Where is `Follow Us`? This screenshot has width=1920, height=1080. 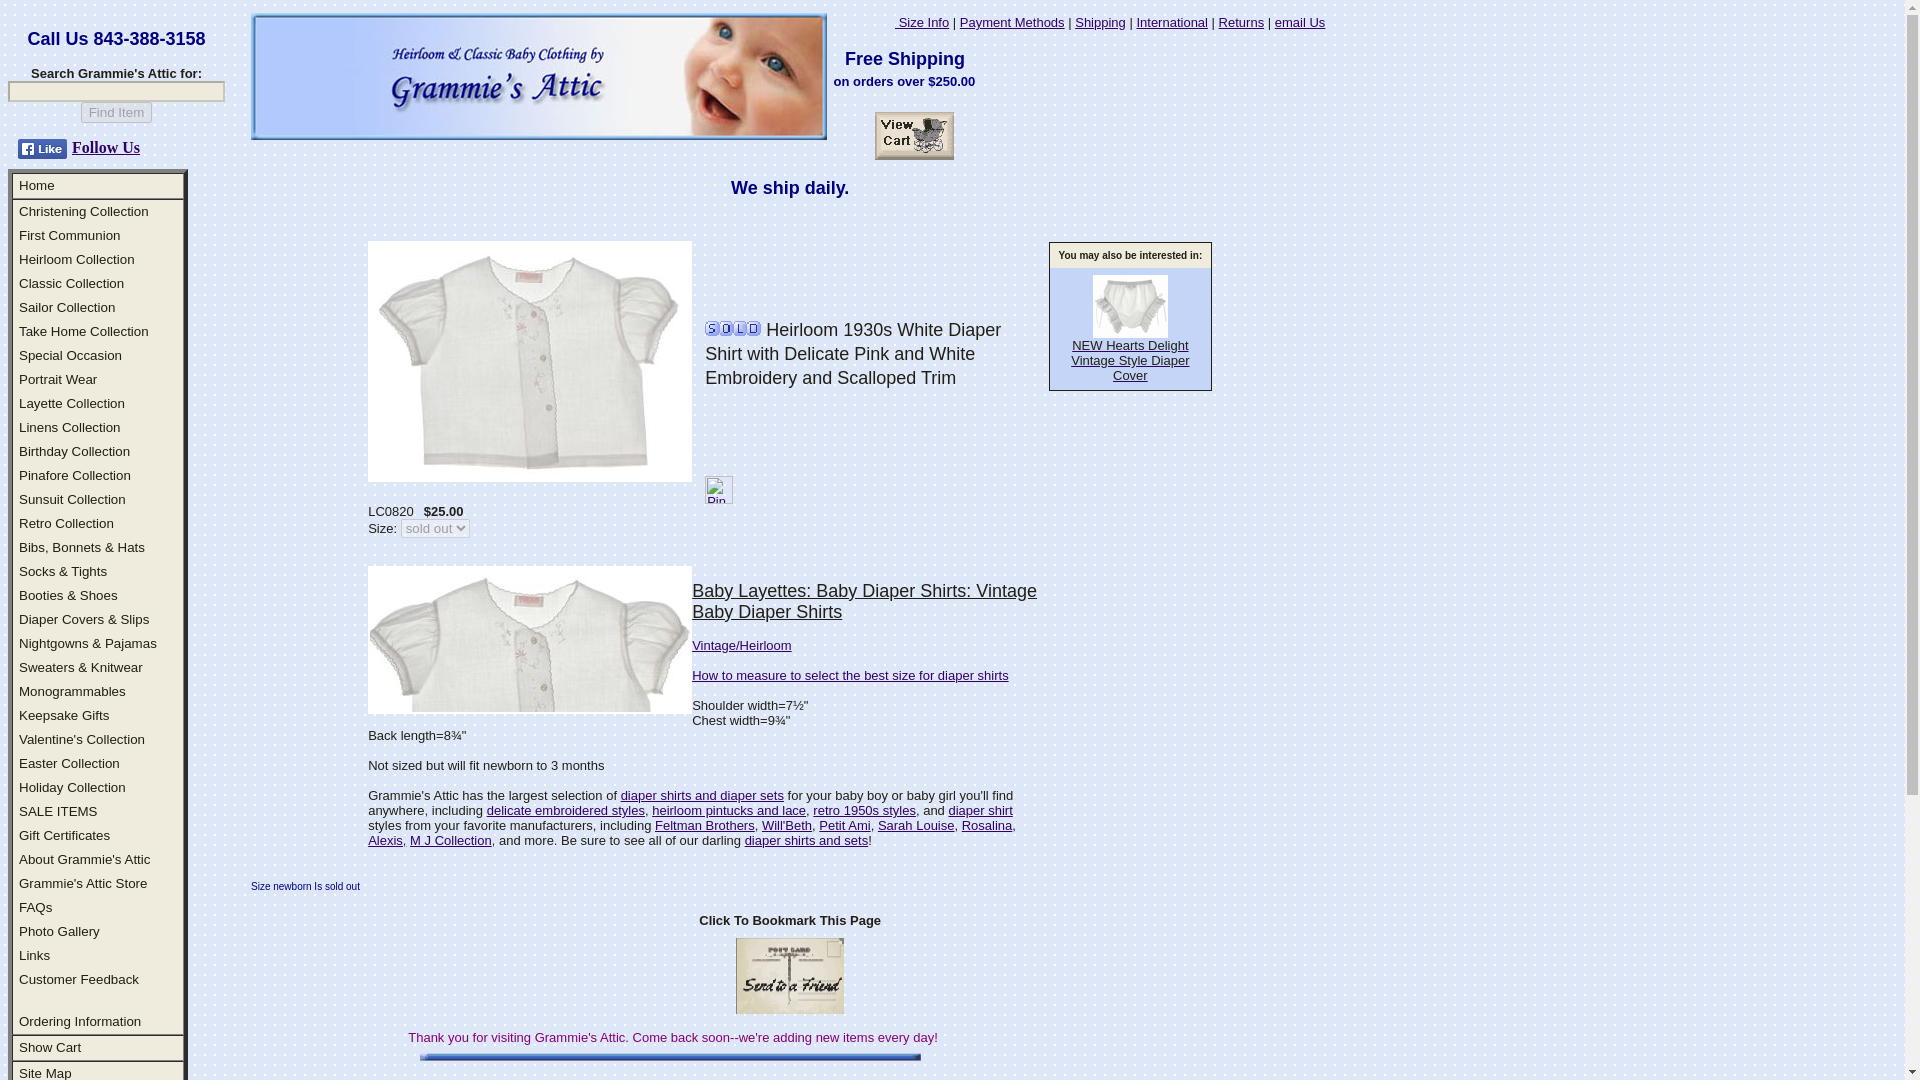
Follow Us is located at coordinates (106, 147).